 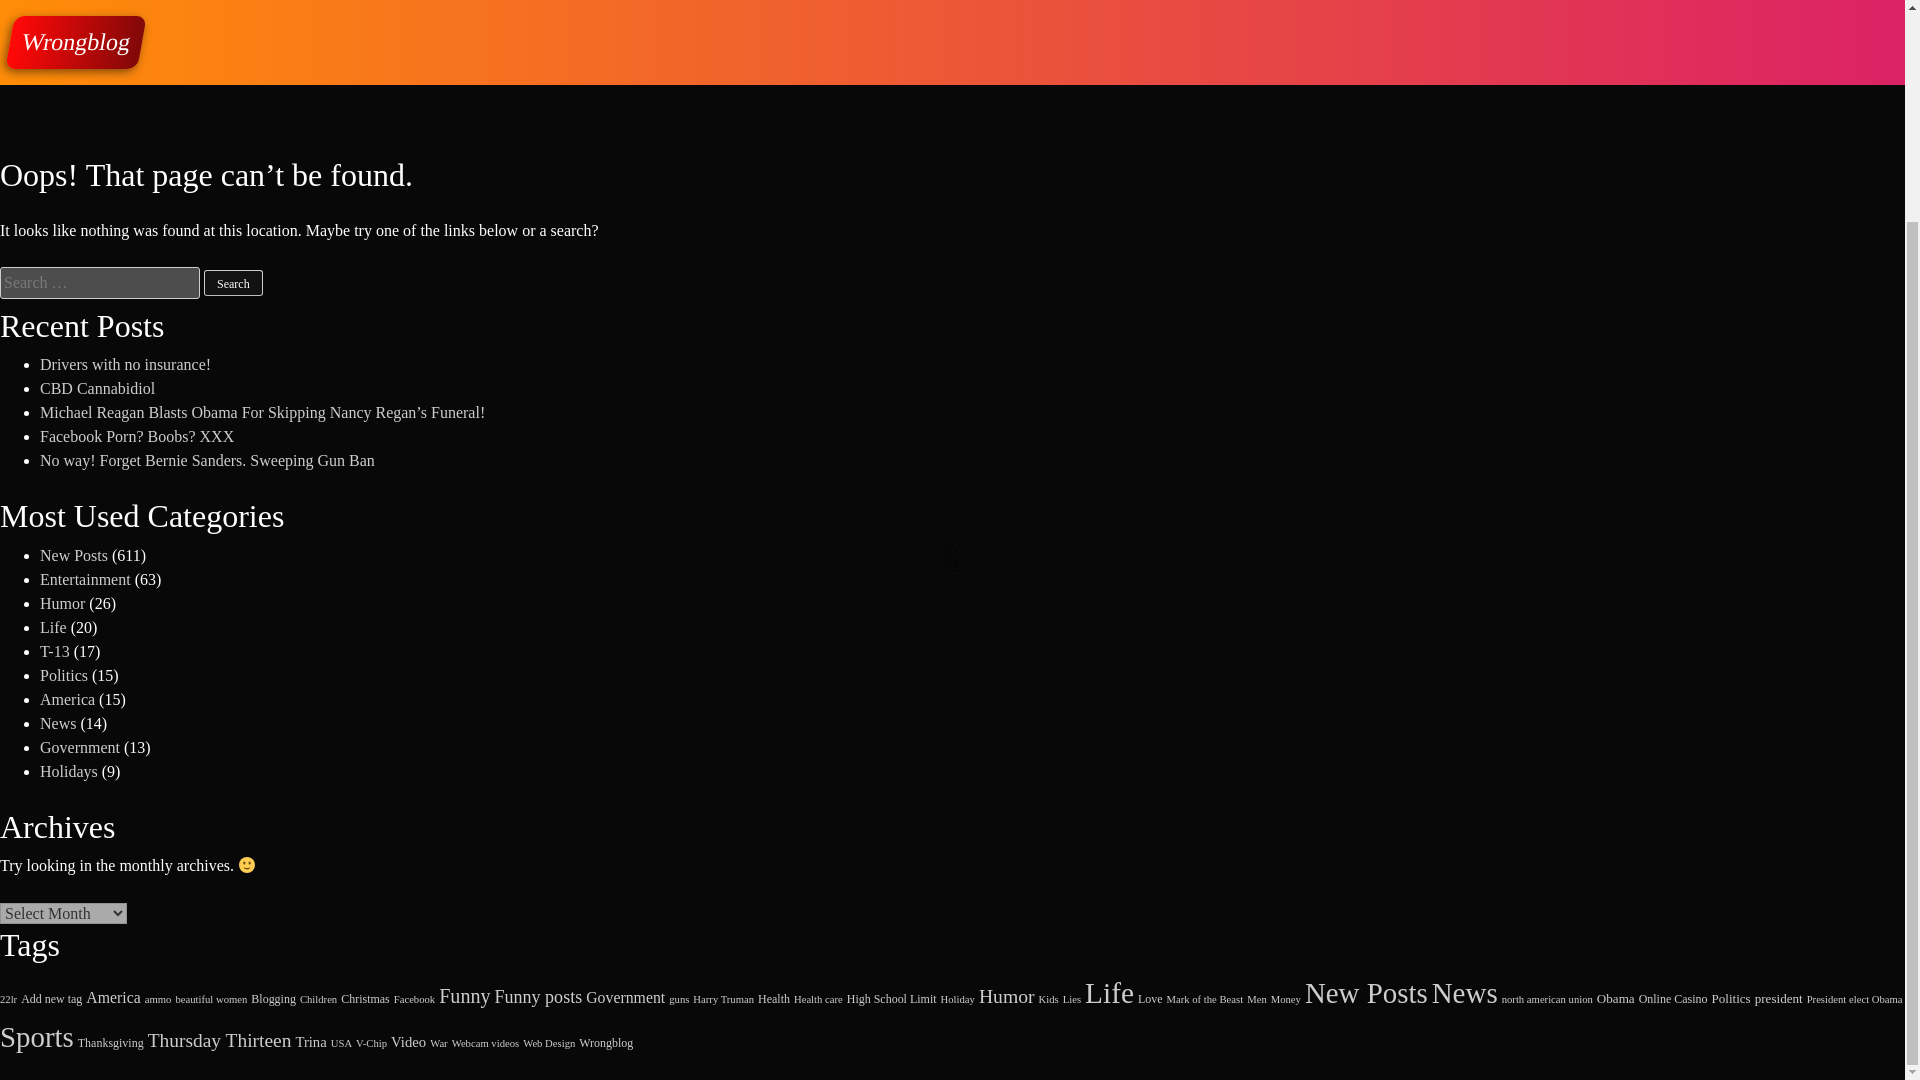 What do you see at coordinates (62, 604) in the screenshot?
I see `Humor` at bounding box center [62, 604].